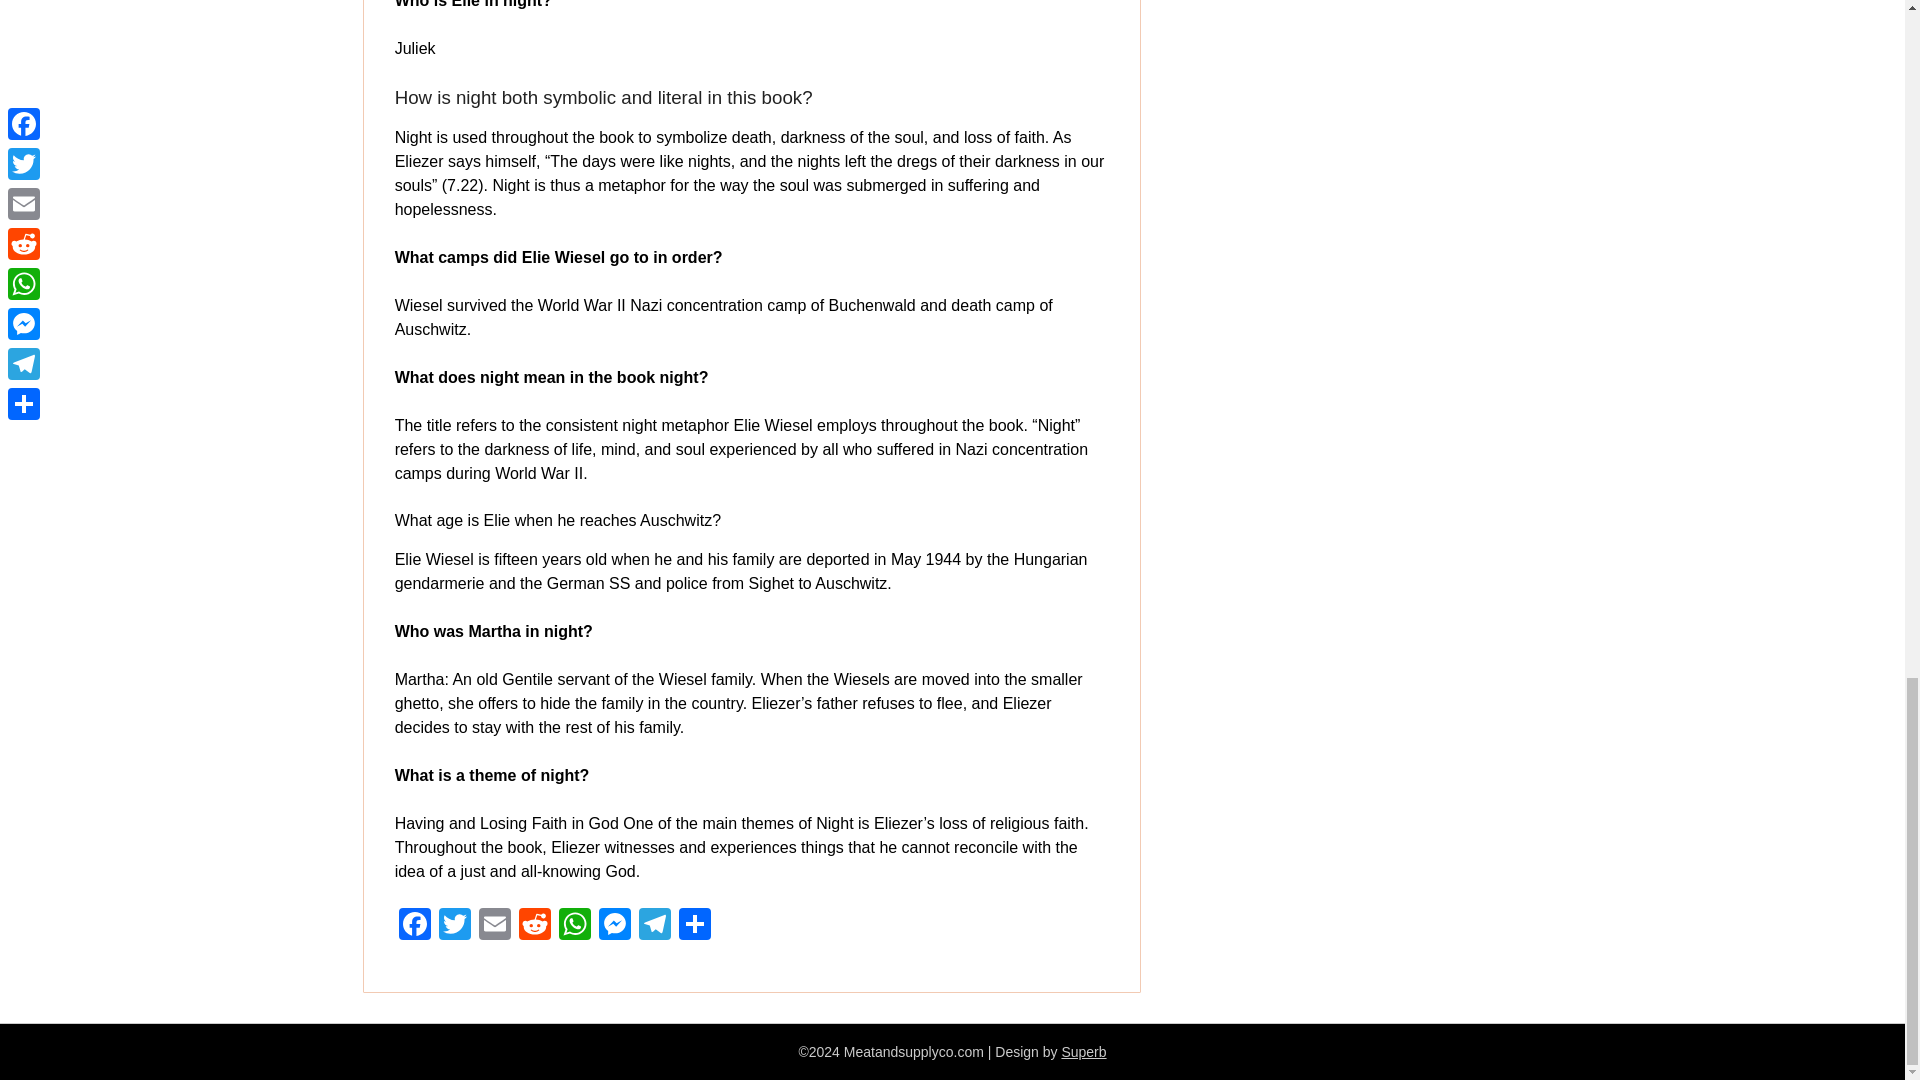 The image size is (1920, 1080). What do you see at coordinates (615, 926) in the screenshot?
I see `Messenger` at bounding box center [615, 926].